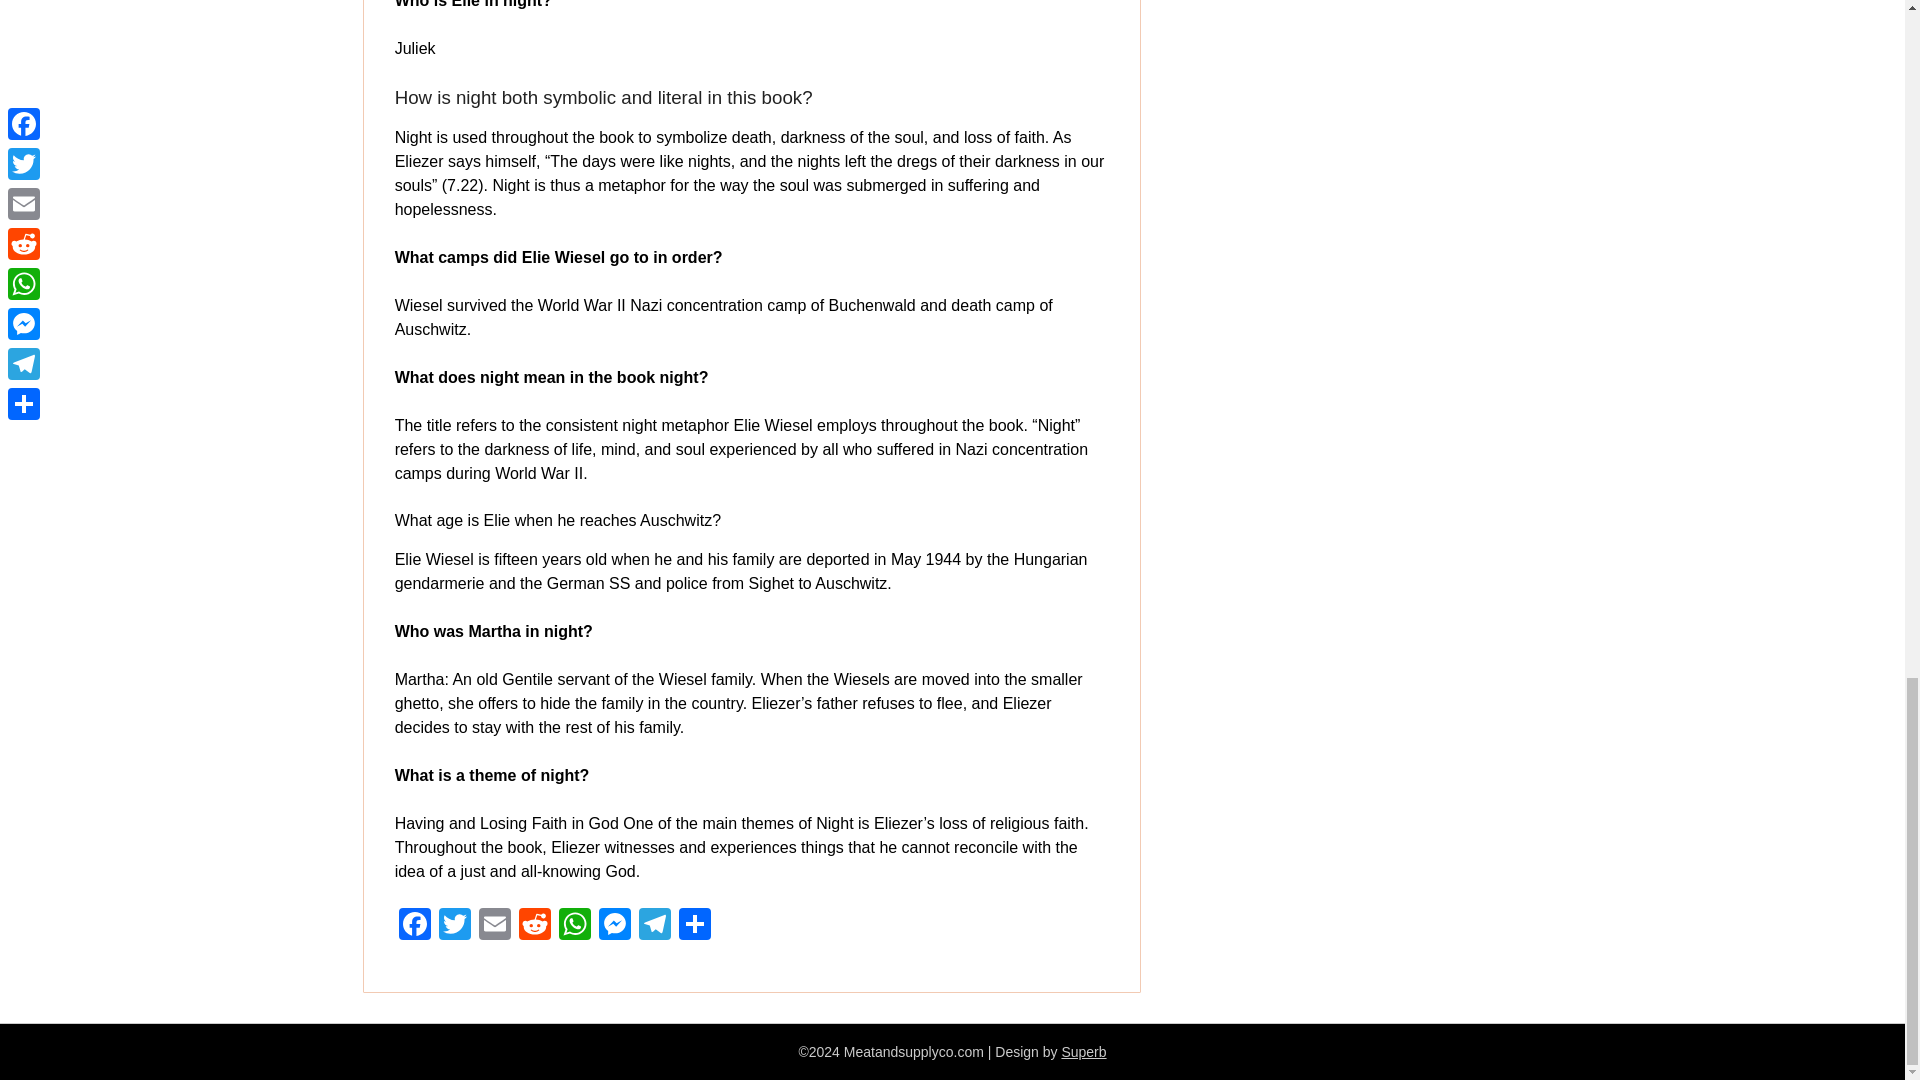 The image size is (1920, 1080). What do you see at coordinates (615, 926) in the screenshot?
I see `Messenger` at bounding box center [615, 926].